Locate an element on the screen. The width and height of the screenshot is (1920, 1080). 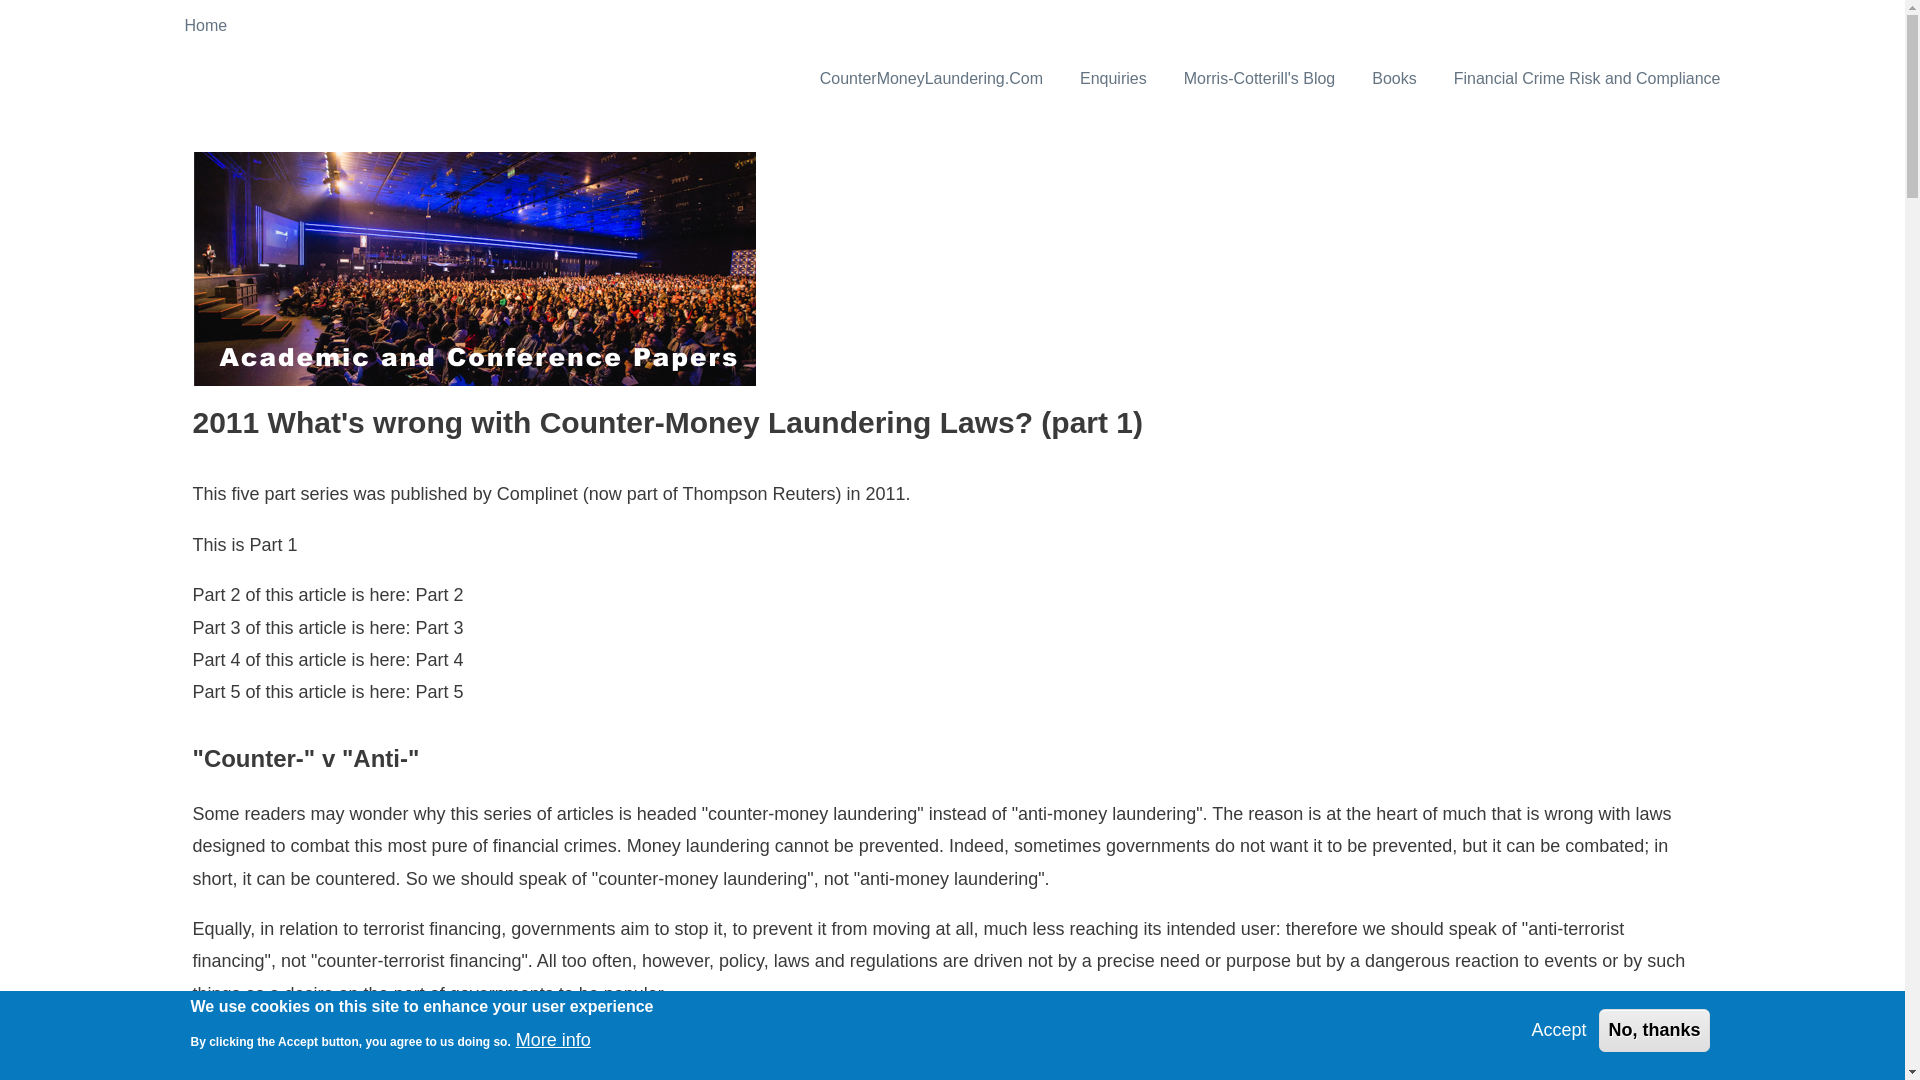
CounterMoneyLaundering.Com is located at coordinates (932, 78).